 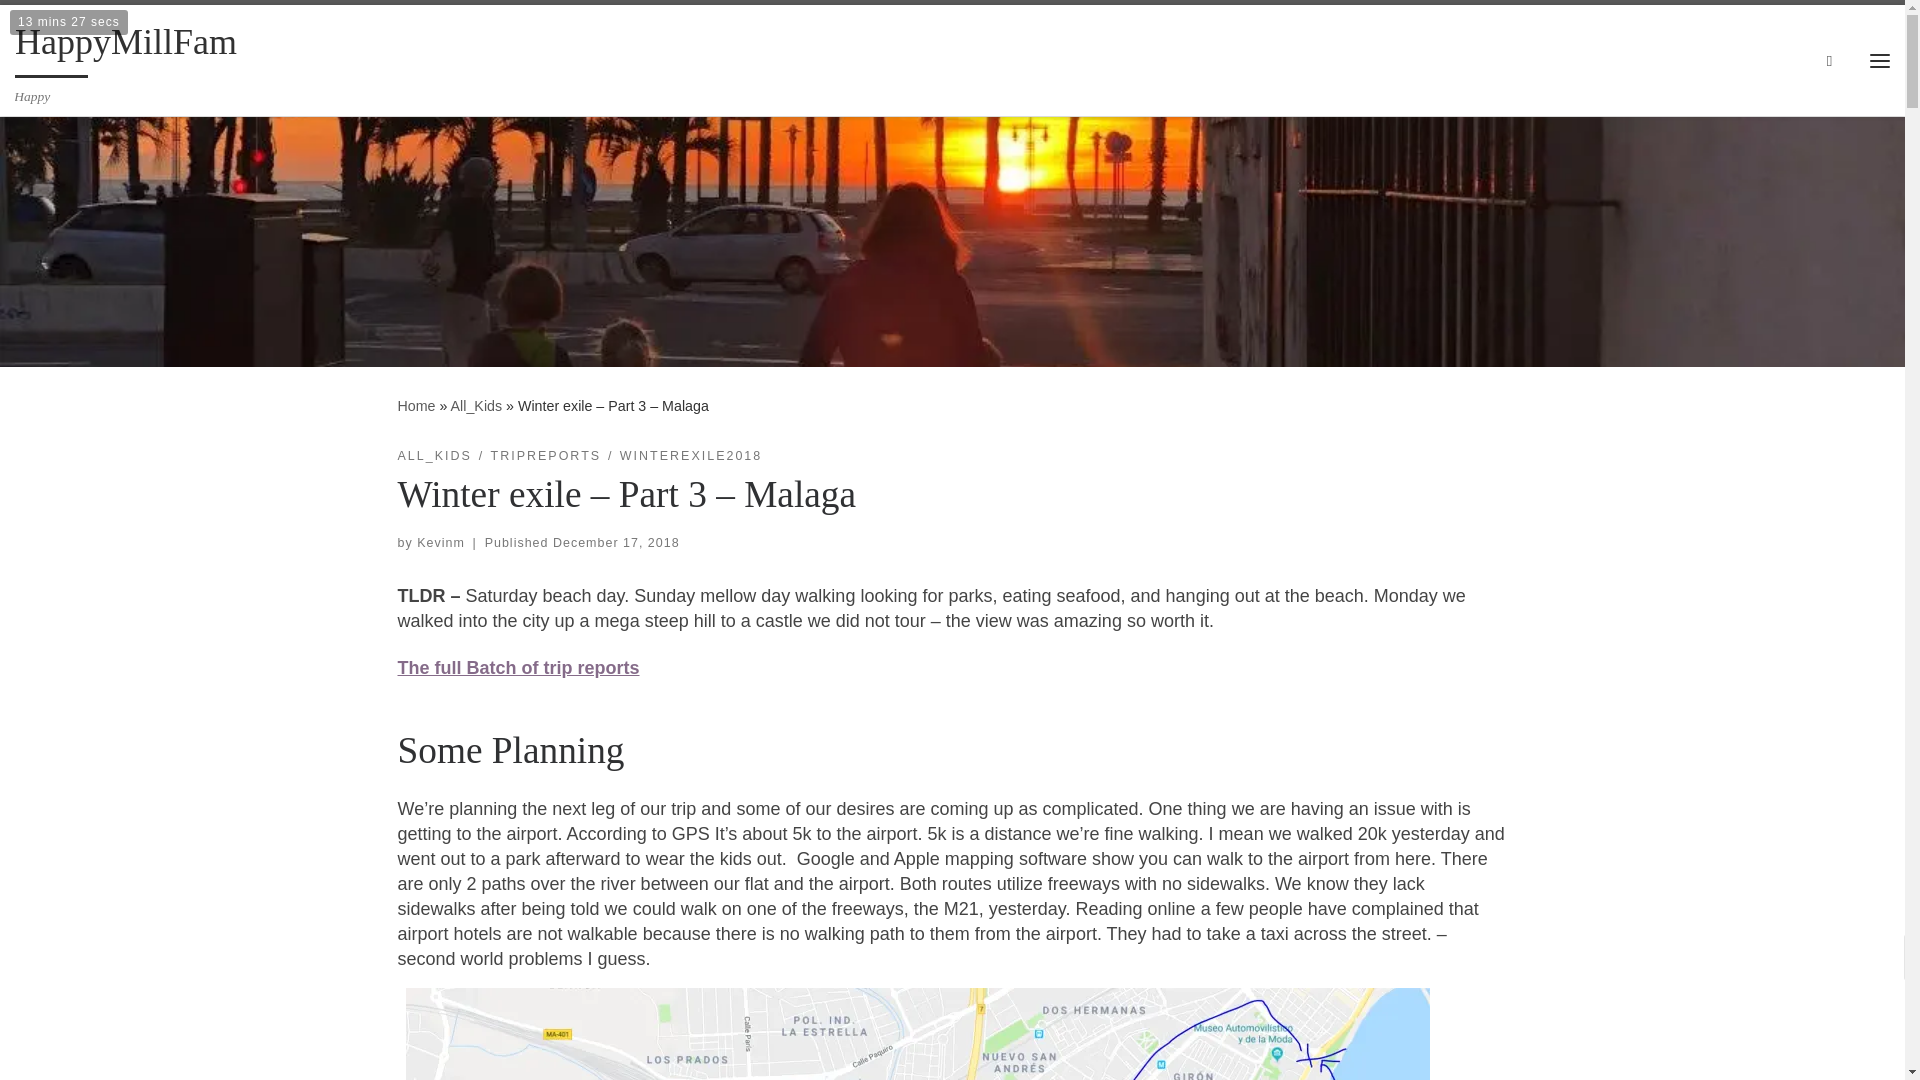 What do you see at coordinates (691, 456) in the screenshot?
I see `View all posts in WinterExile2018` at bounding box center [691, 456].